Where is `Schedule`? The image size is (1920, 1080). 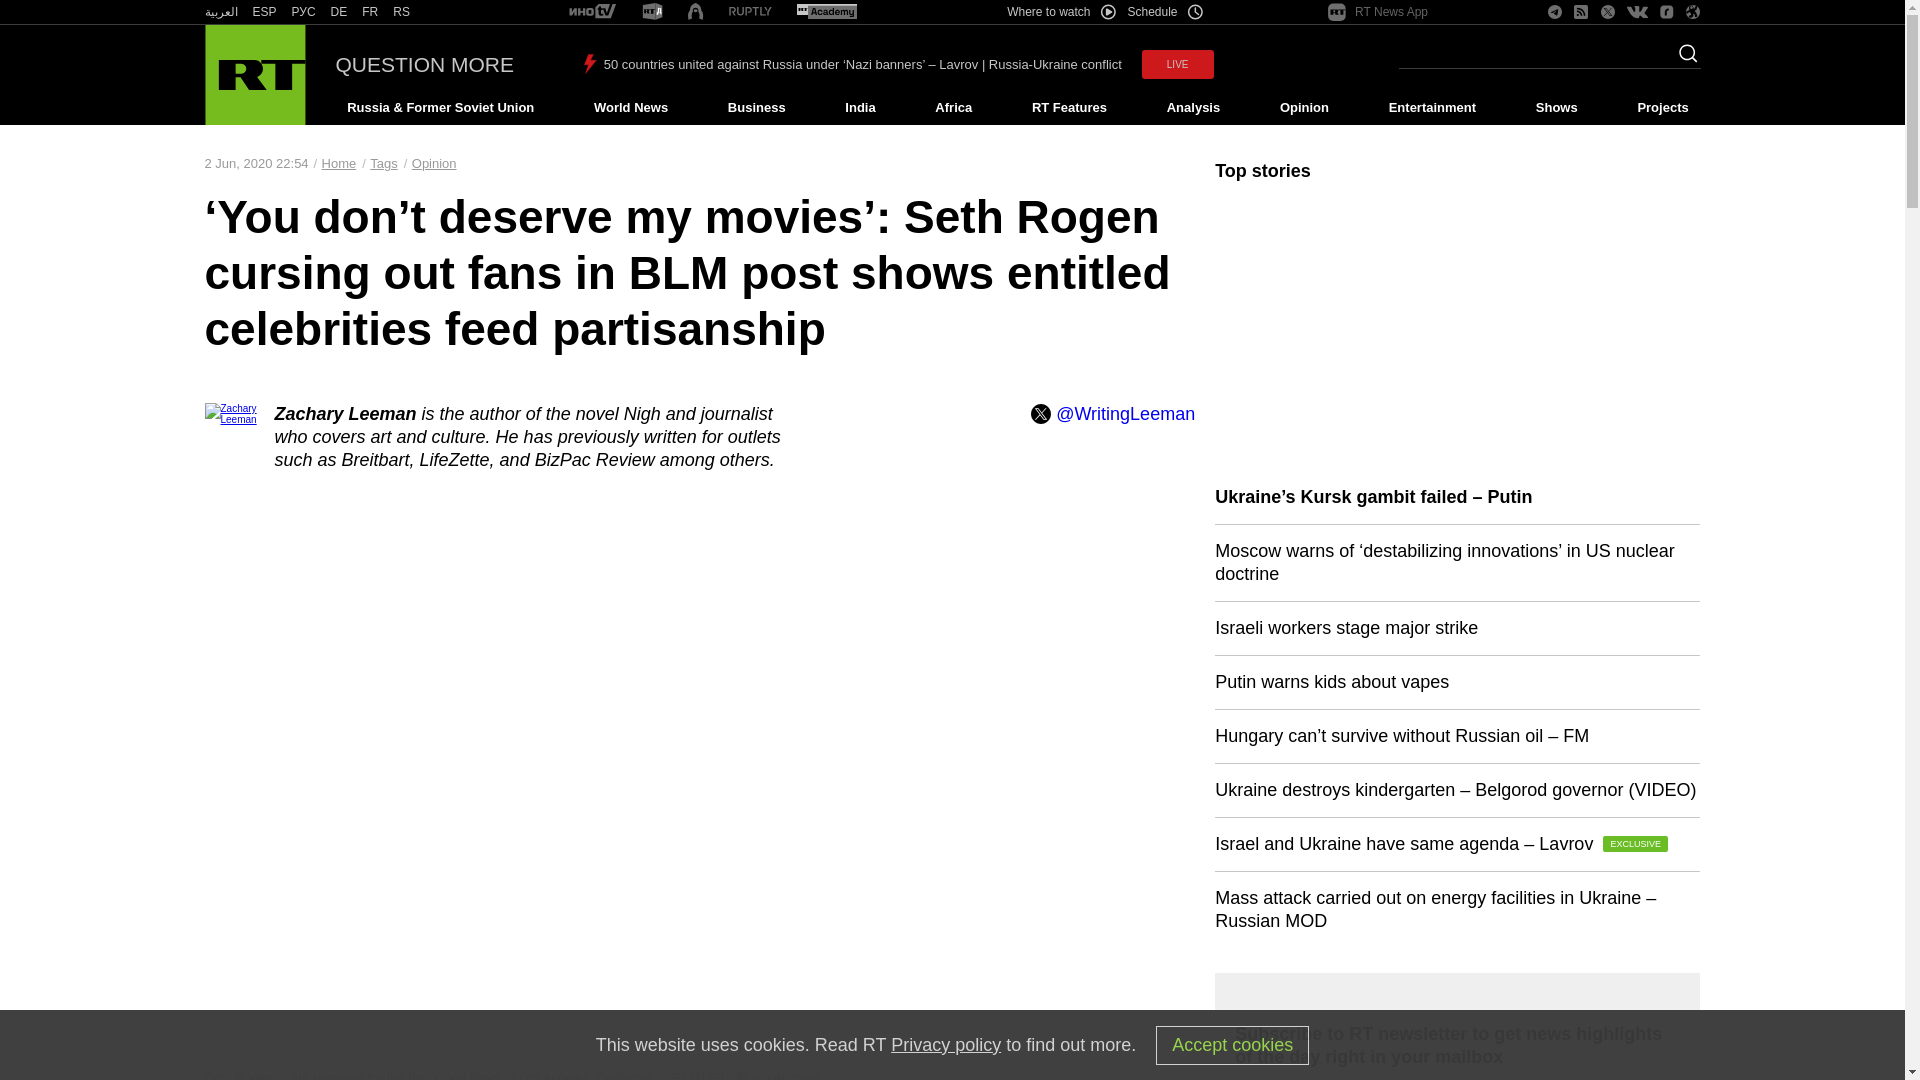
Schedule is located at coordinates (1166, 12).